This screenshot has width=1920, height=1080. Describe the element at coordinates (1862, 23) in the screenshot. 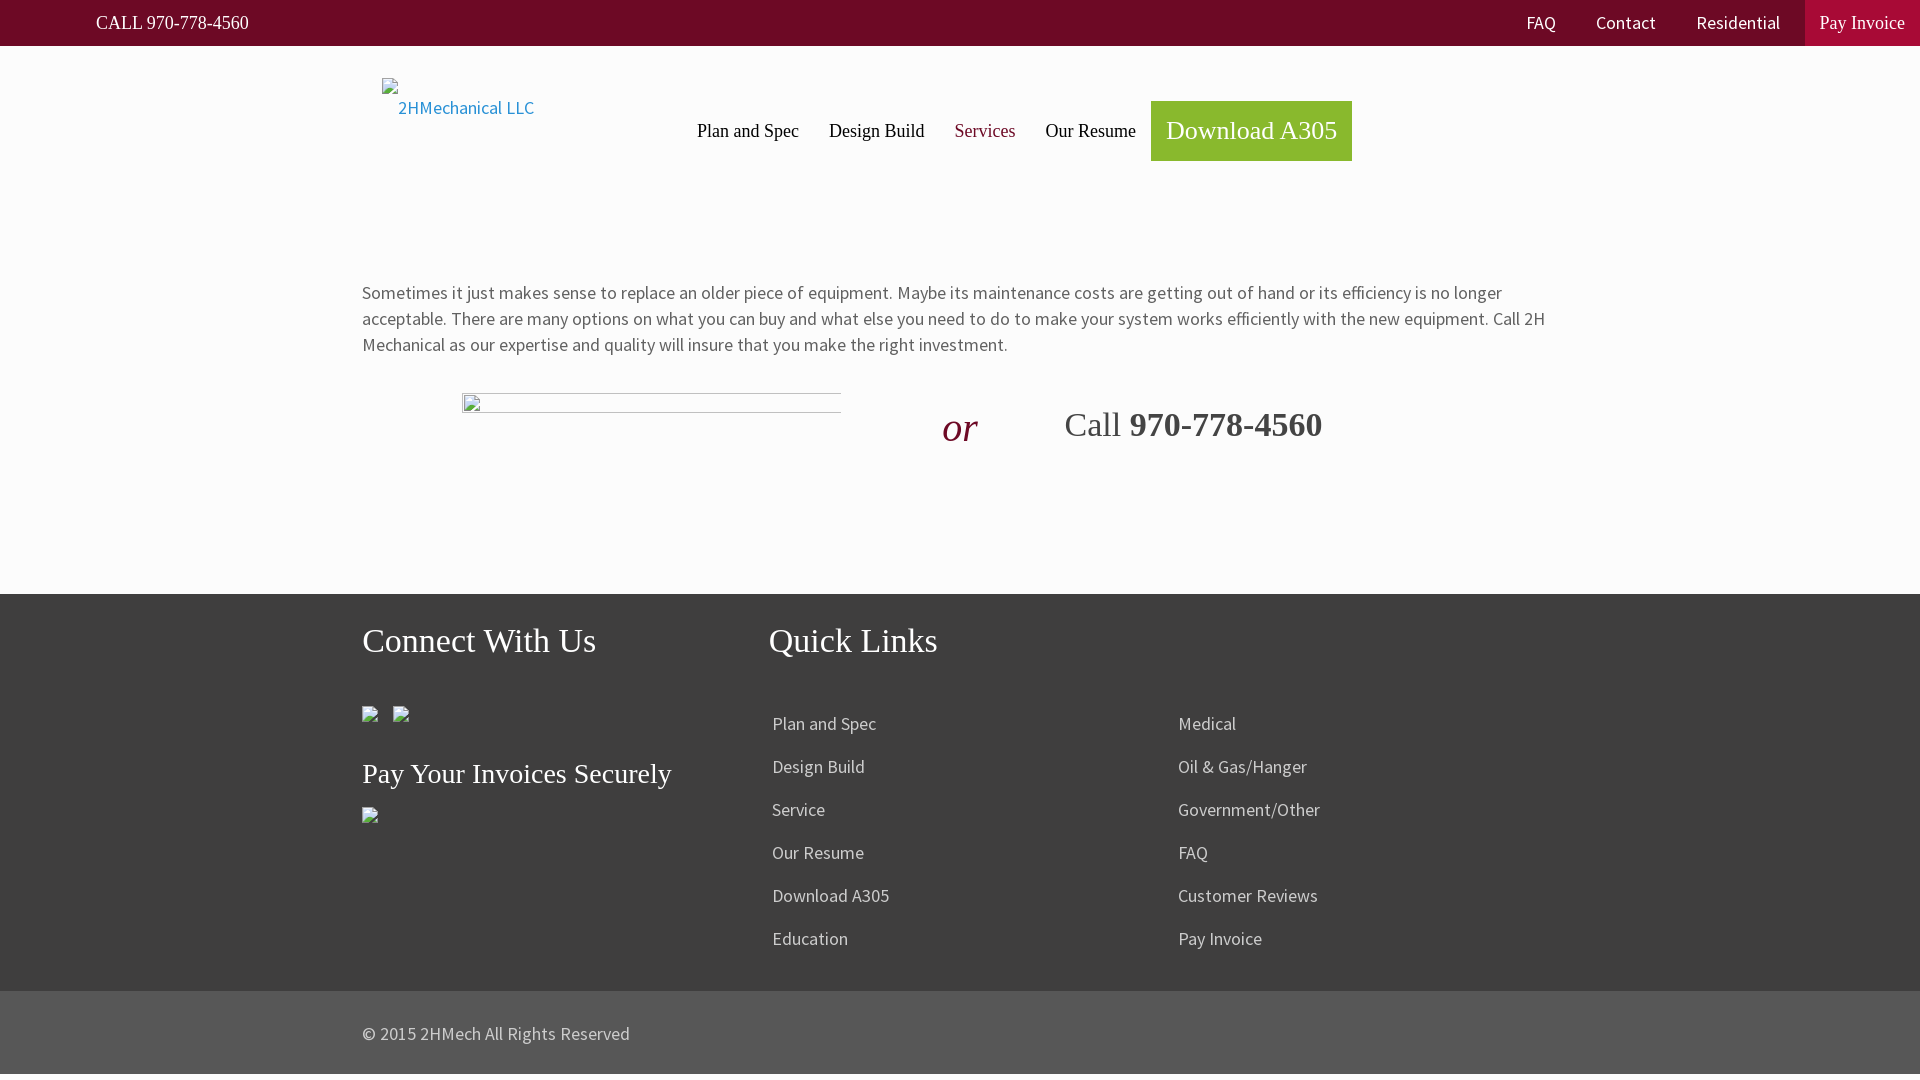

I see `Pay Invoice` at that location.